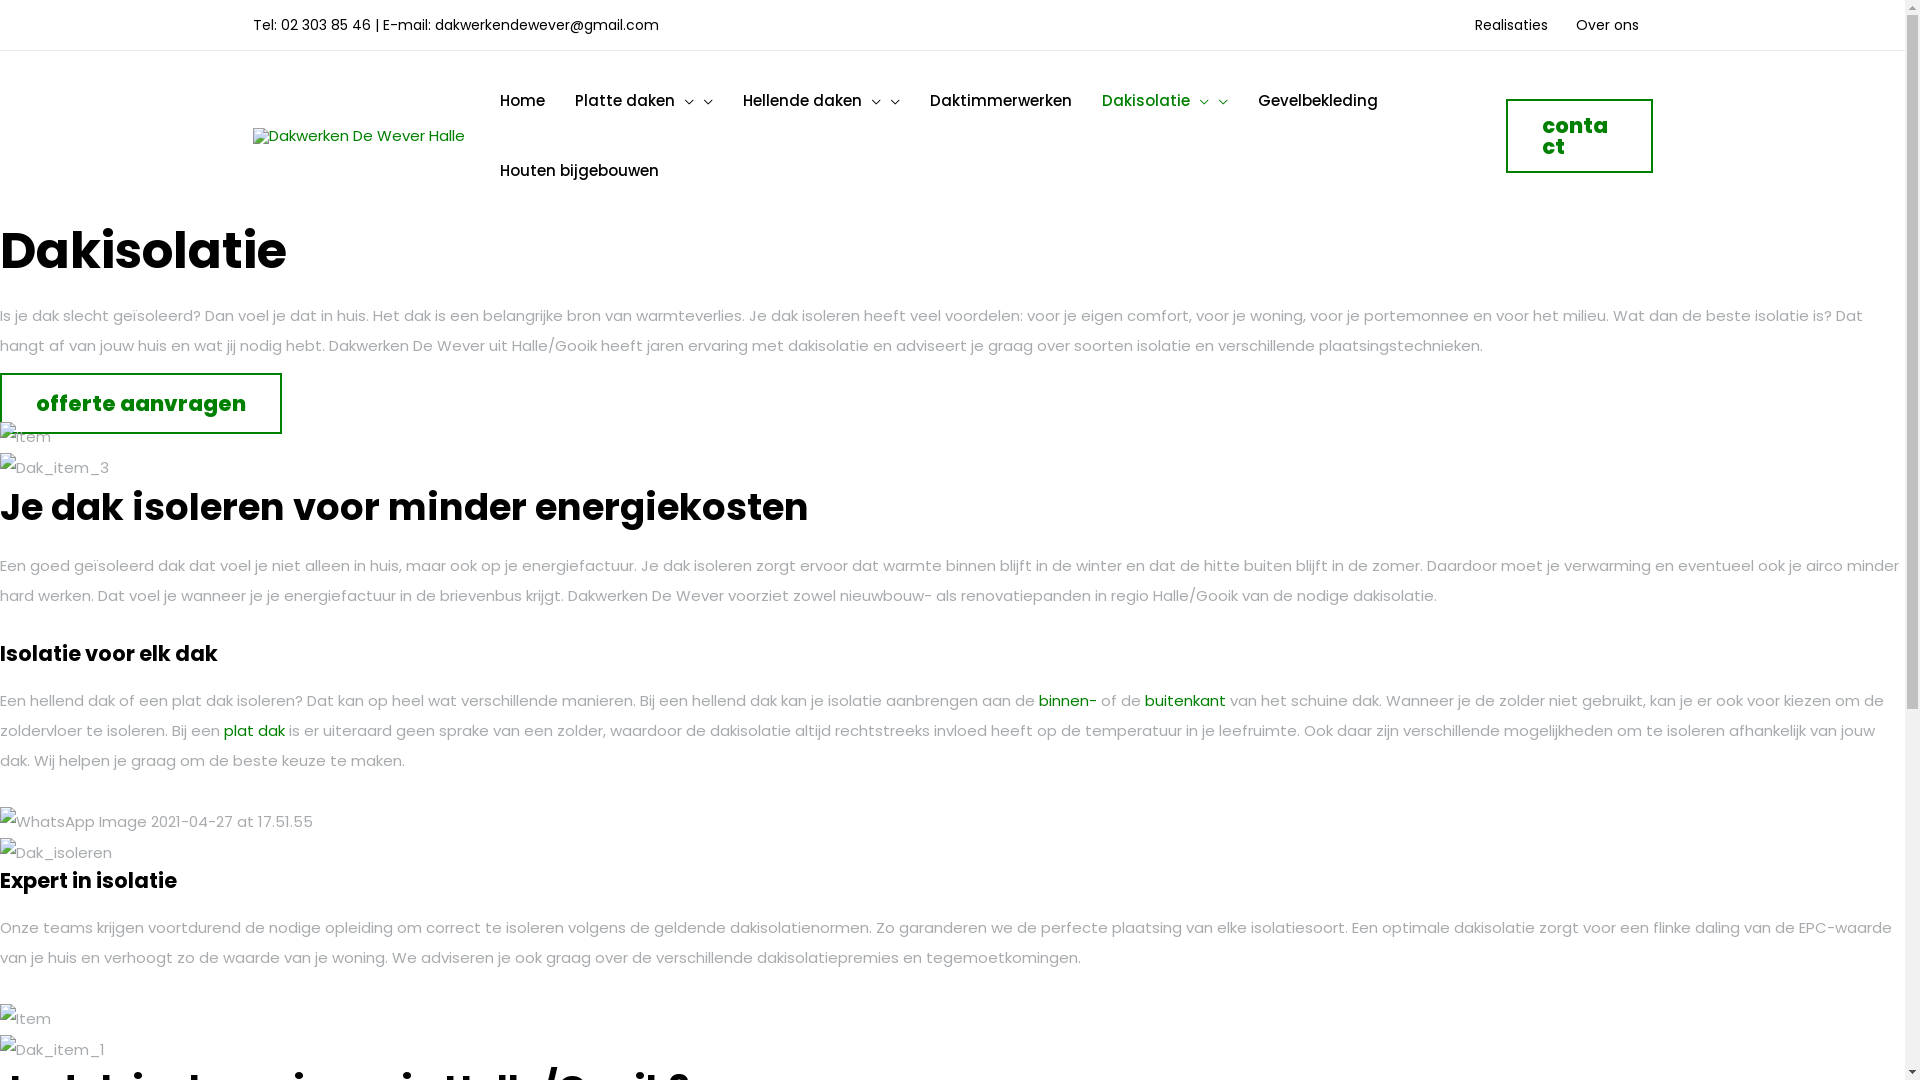  Describe the element at coordinates (52, 1050) in the screenshot. I see `Dak_item_1` at that location.